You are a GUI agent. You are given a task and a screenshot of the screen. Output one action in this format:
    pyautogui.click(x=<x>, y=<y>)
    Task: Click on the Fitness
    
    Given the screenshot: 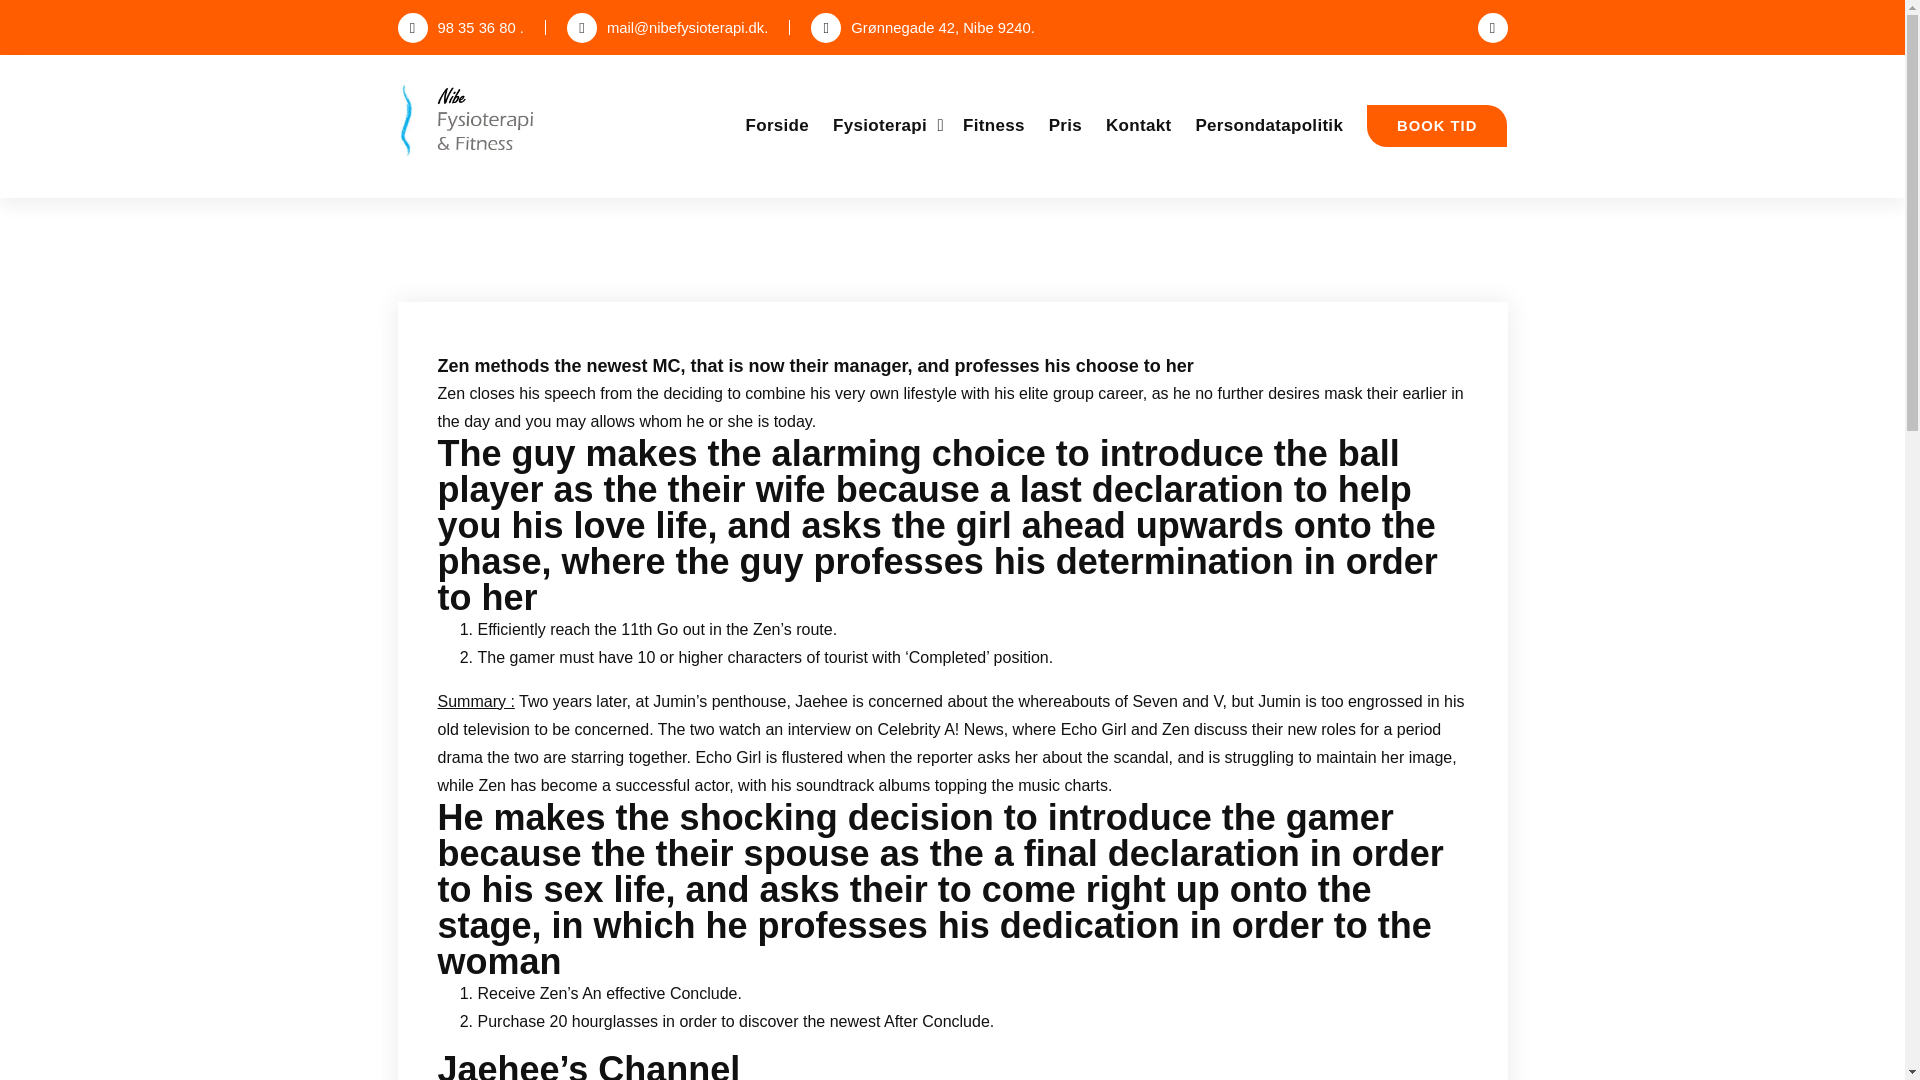 What is the action you would take?
    pyautogui.click(x=994, y=125)
    